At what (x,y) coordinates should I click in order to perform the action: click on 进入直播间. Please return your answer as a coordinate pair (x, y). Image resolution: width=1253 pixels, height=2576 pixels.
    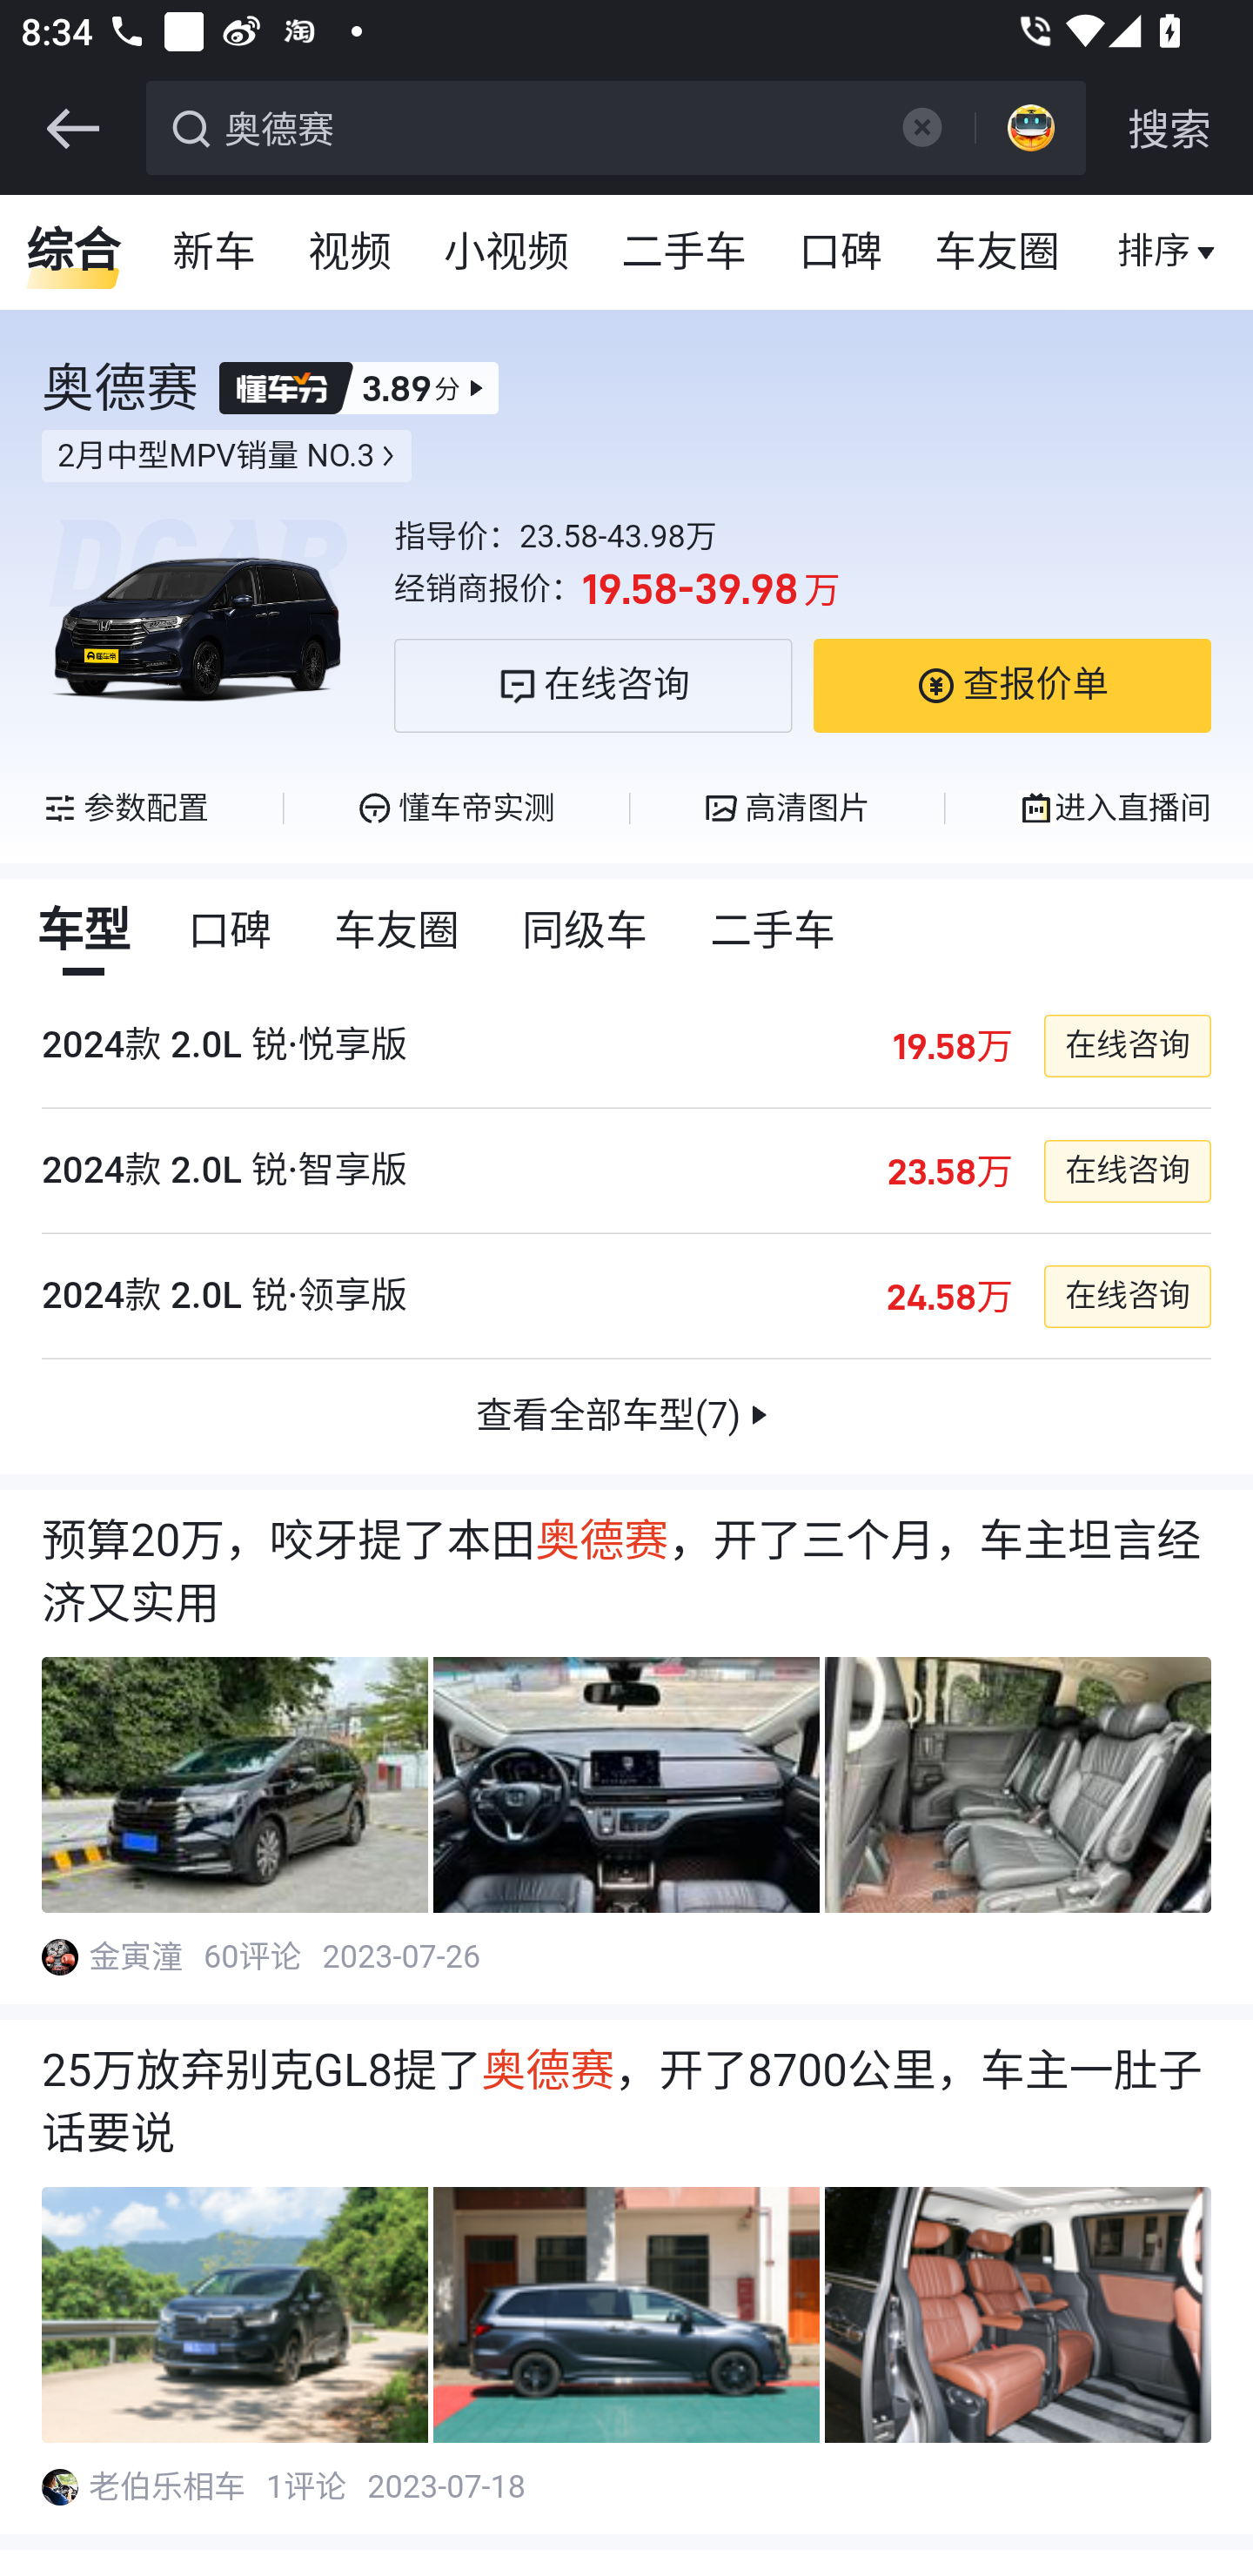
    Looking at the image, I should click on (1113, 808).